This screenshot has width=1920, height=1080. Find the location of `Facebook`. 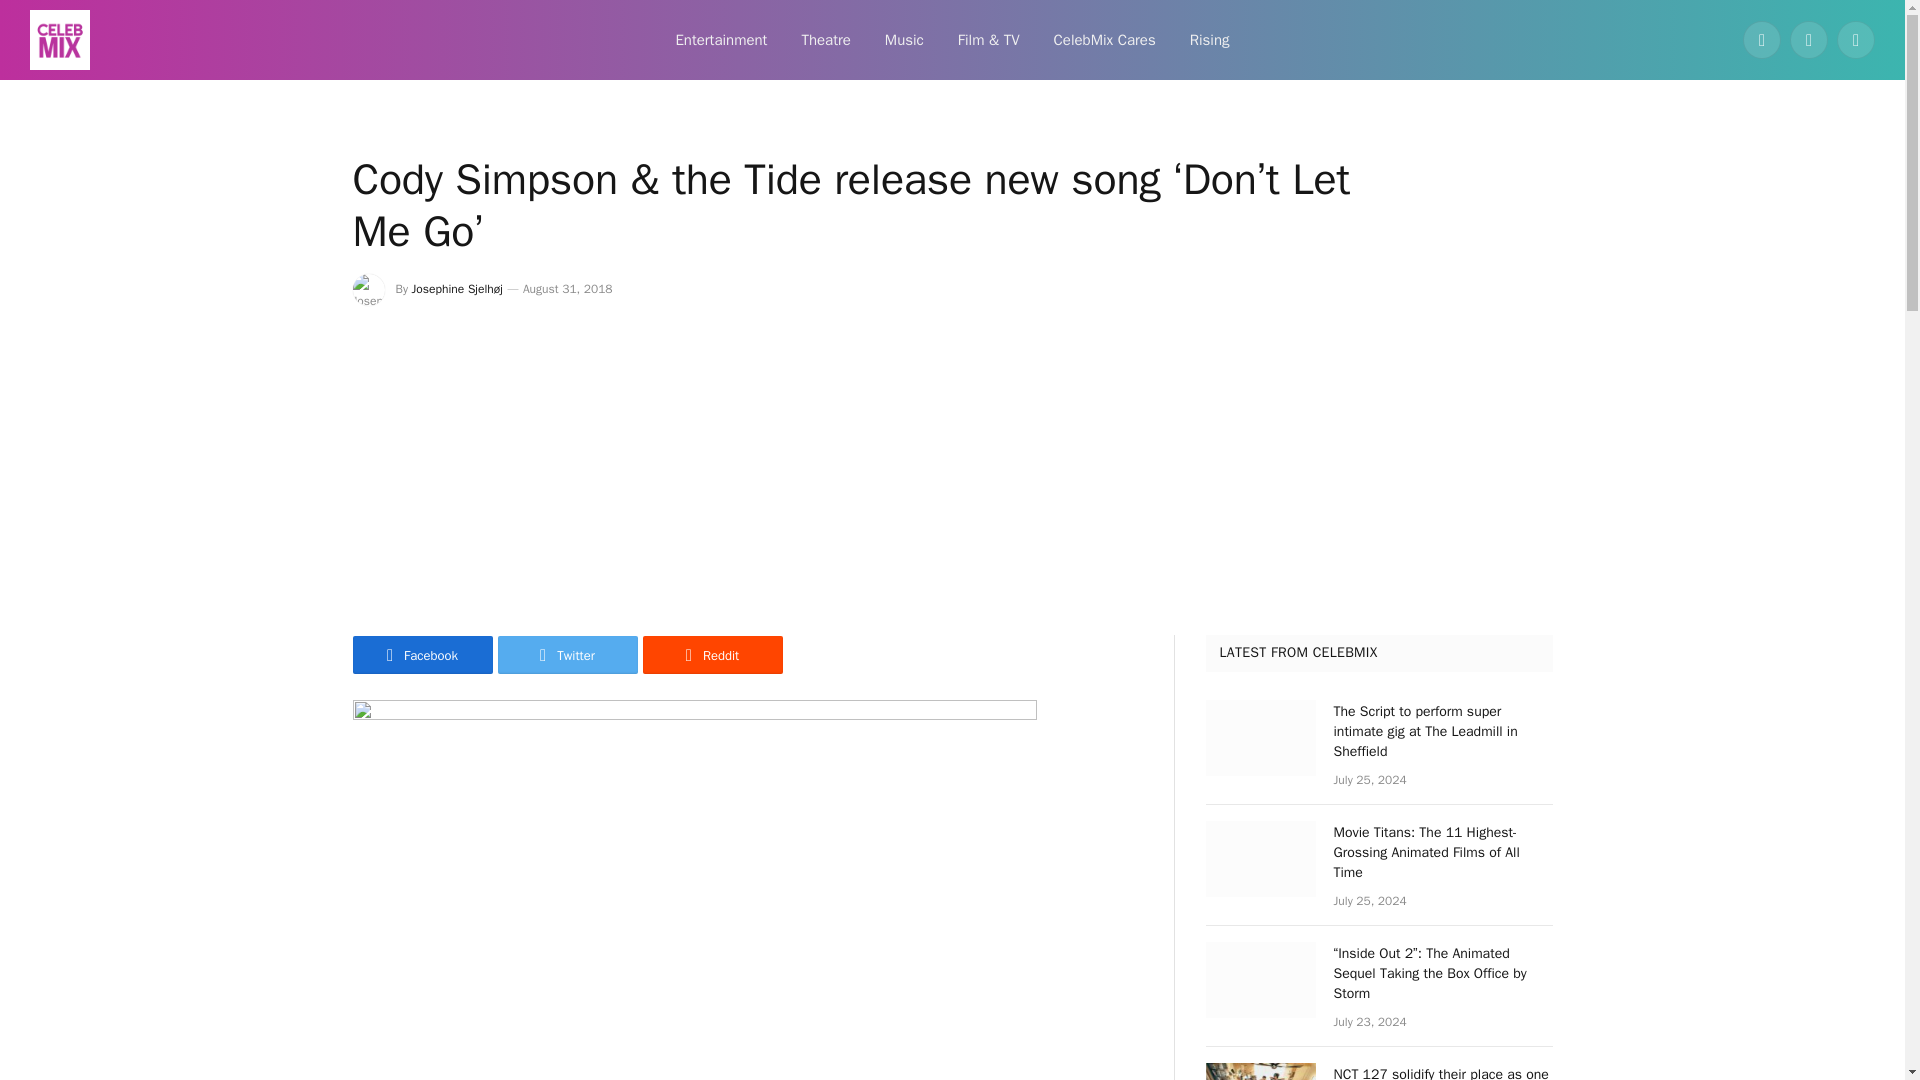

Facebook is located at coordinates (421, 654).